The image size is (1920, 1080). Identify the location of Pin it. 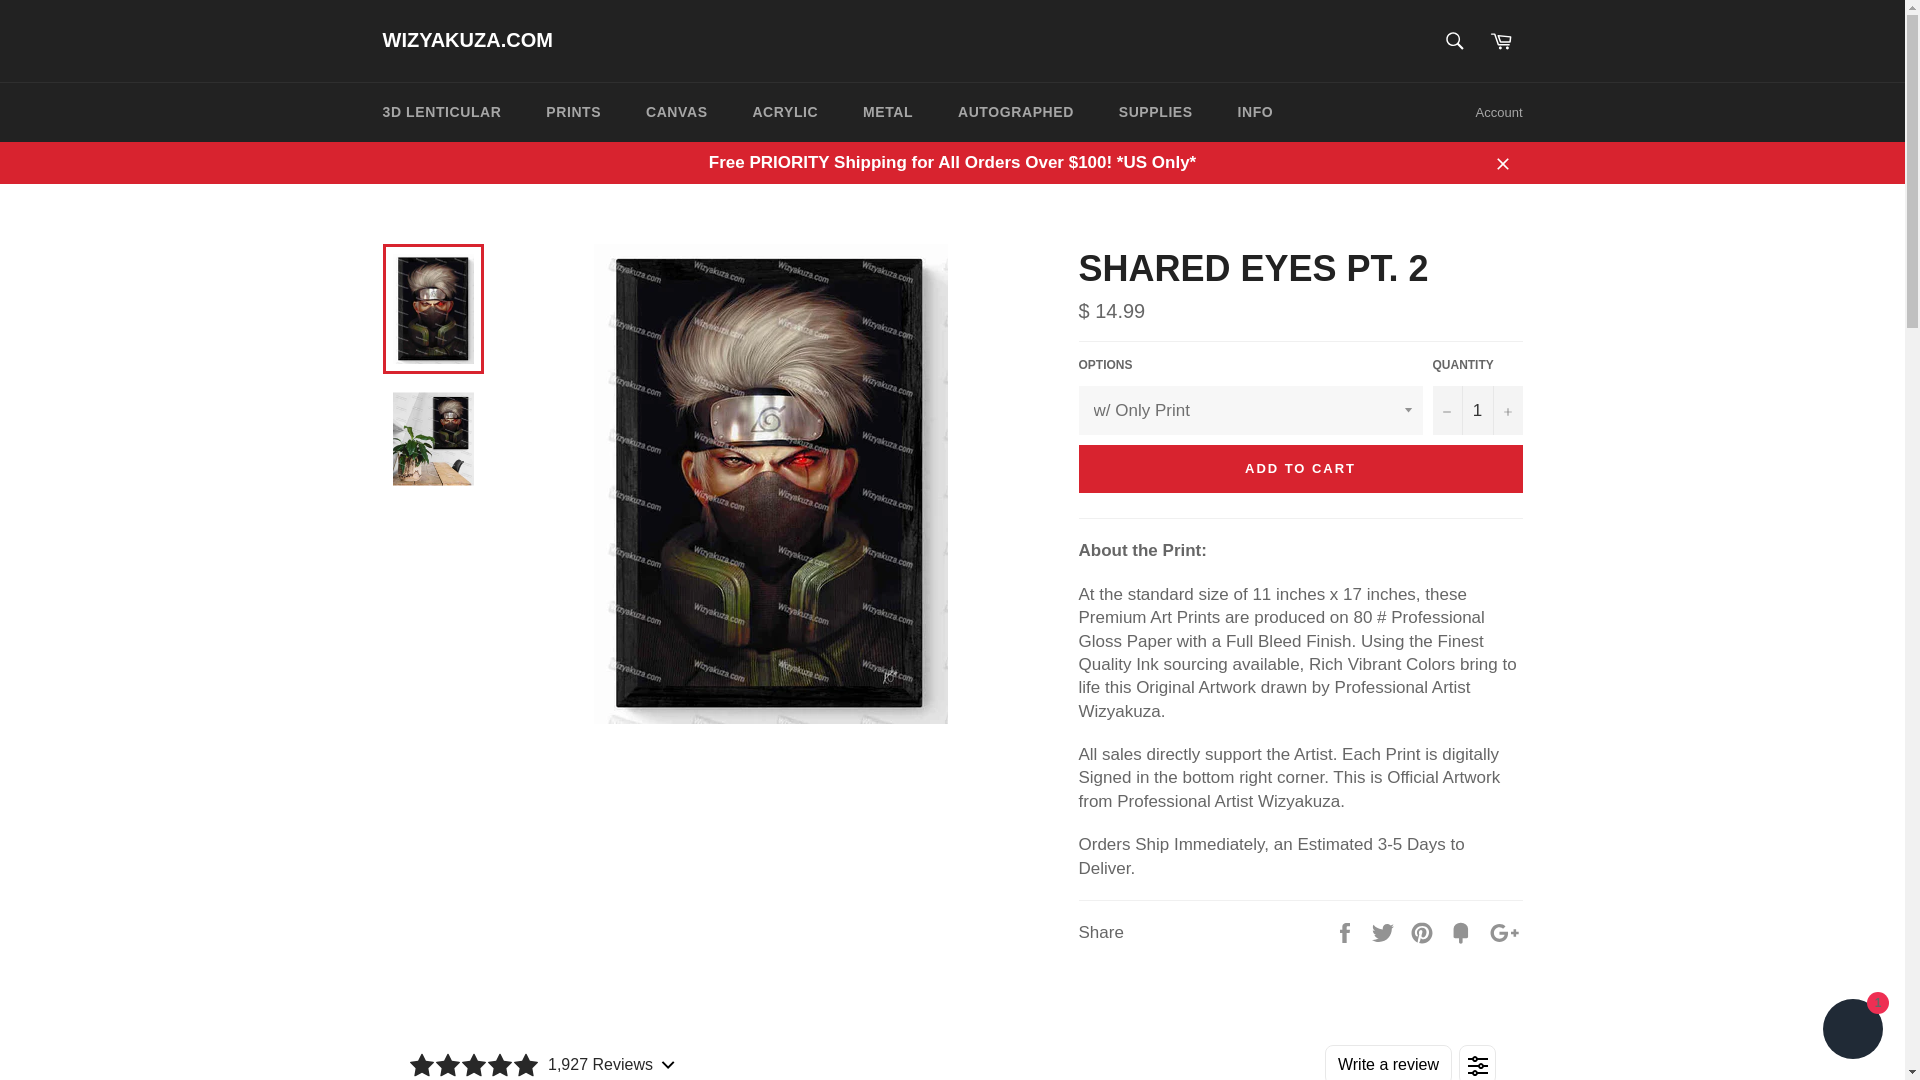
(1424, 932).